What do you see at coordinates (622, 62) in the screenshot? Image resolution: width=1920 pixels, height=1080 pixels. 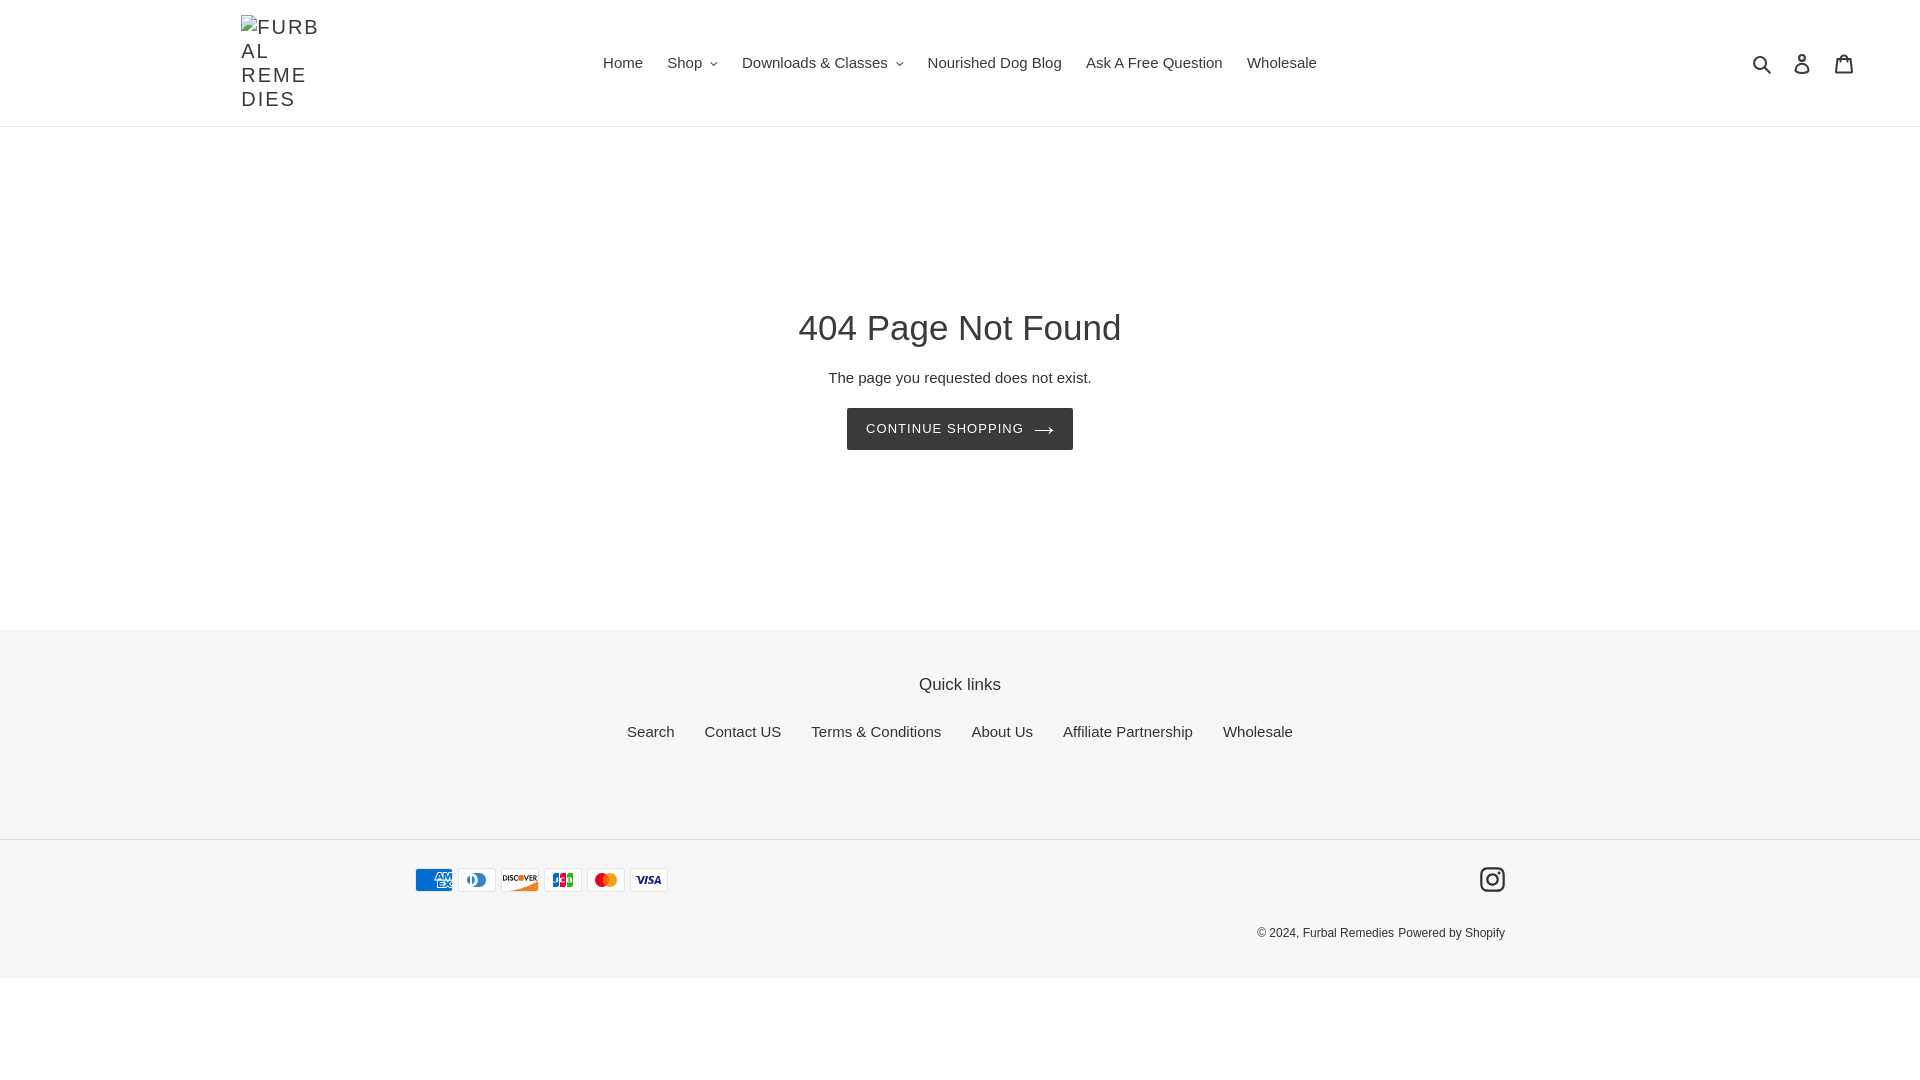 I see `Home` at bounding box center [622, 62].